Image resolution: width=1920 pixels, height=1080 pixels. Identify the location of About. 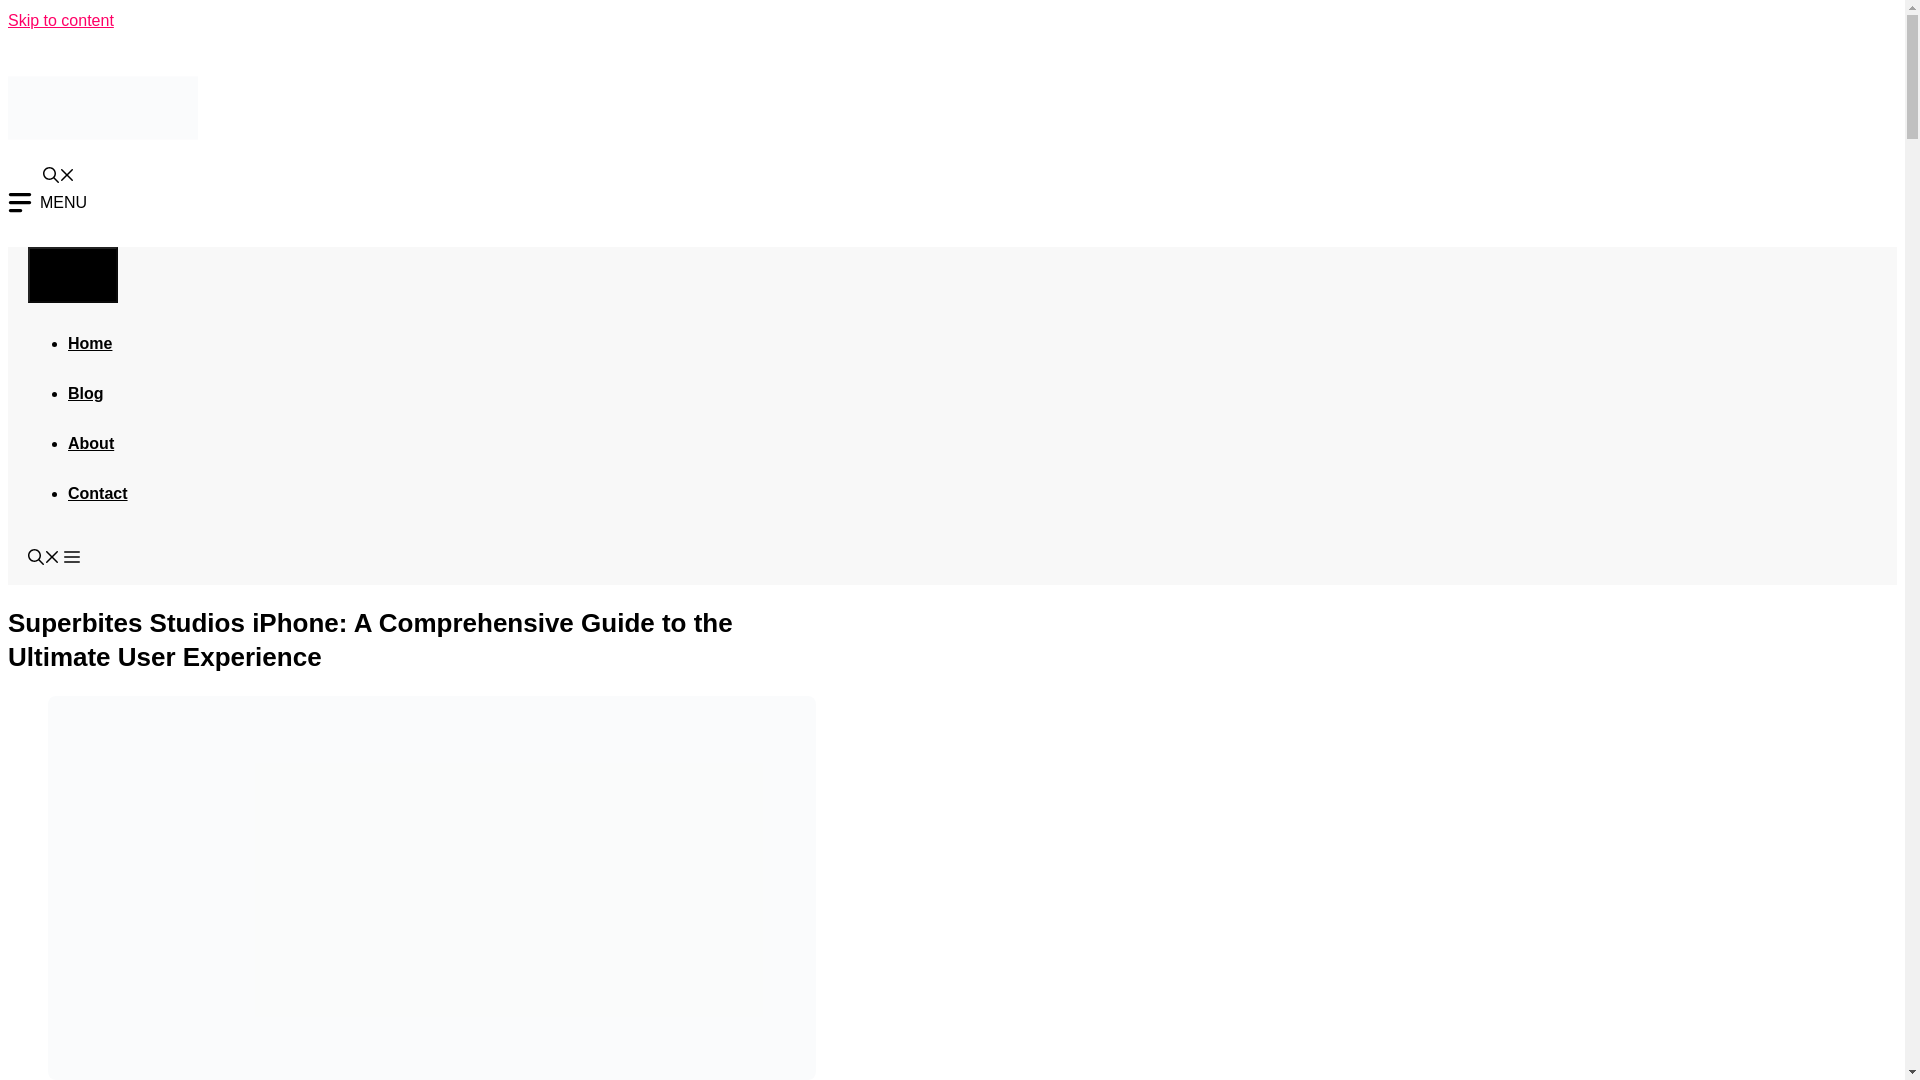
(90, 442).